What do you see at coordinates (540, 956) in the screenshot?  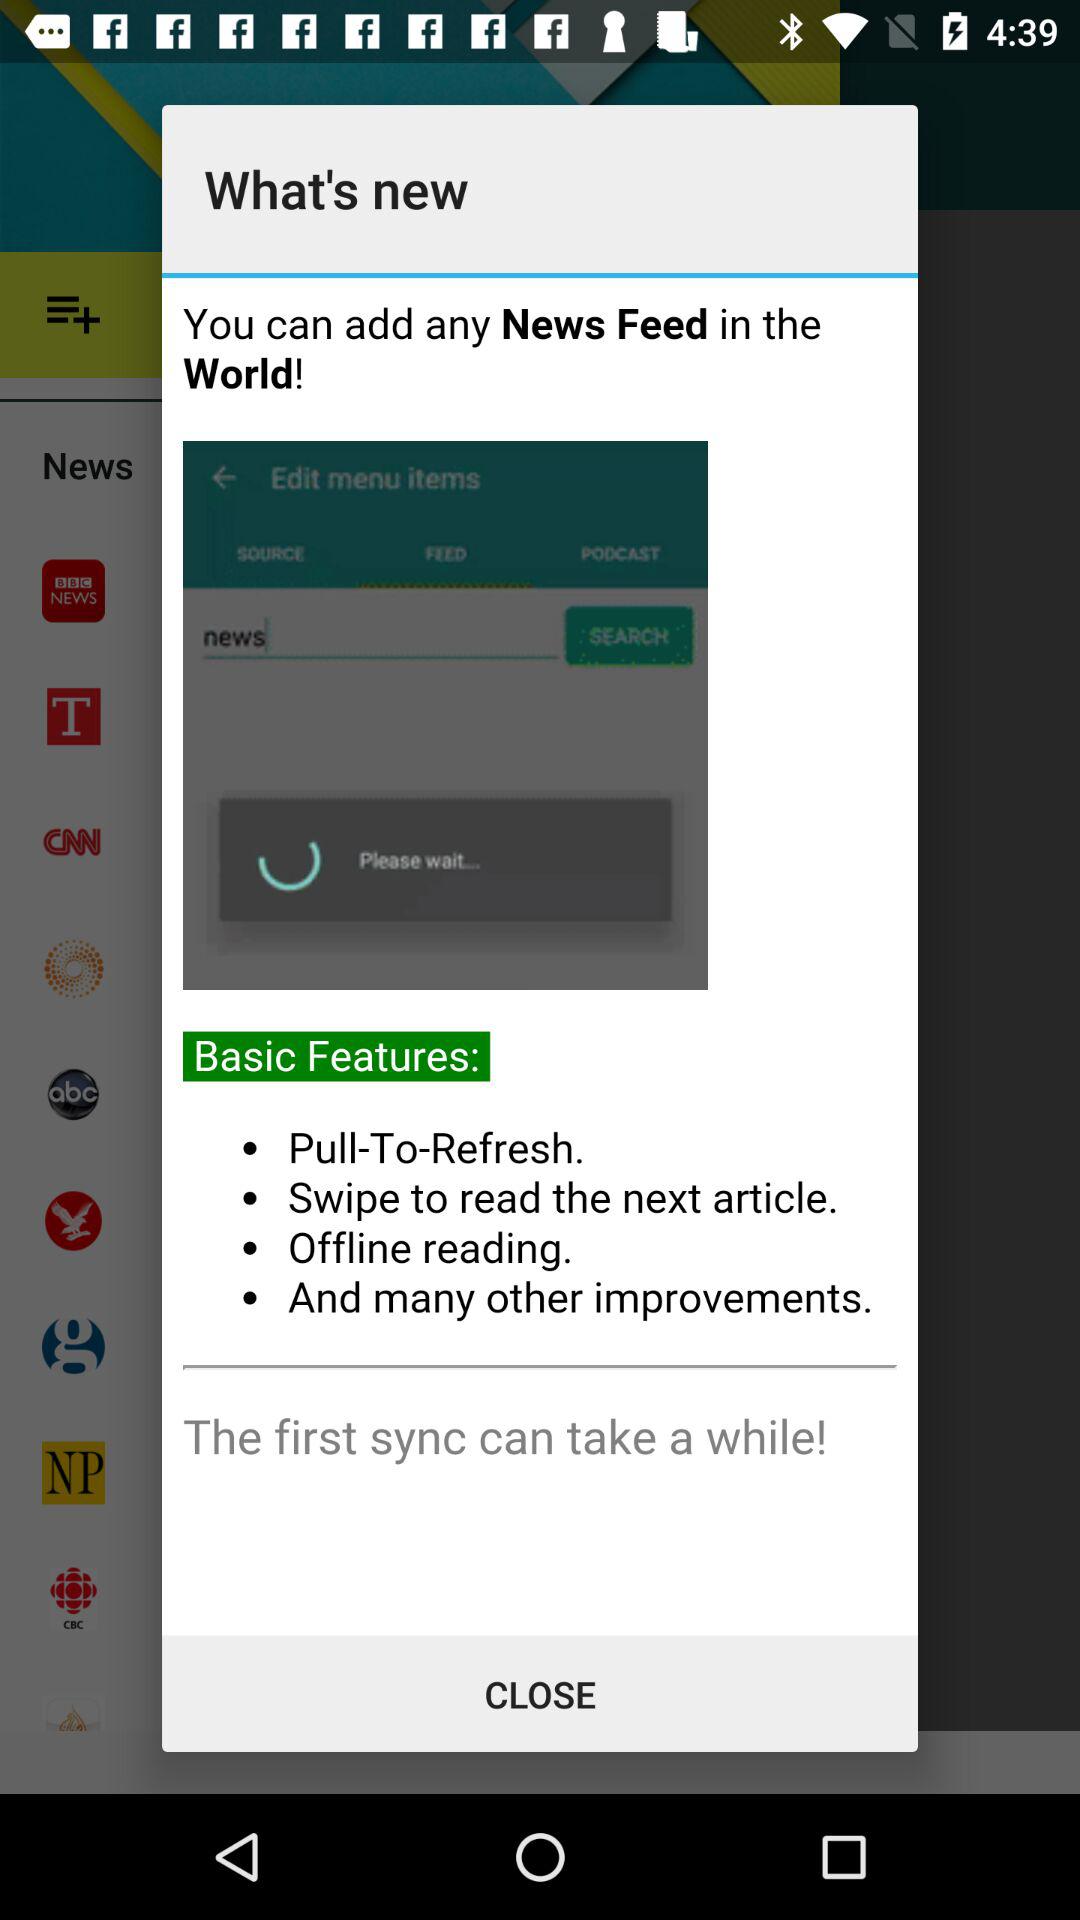 I see `advertisement page` at bounding box center [540, 956].